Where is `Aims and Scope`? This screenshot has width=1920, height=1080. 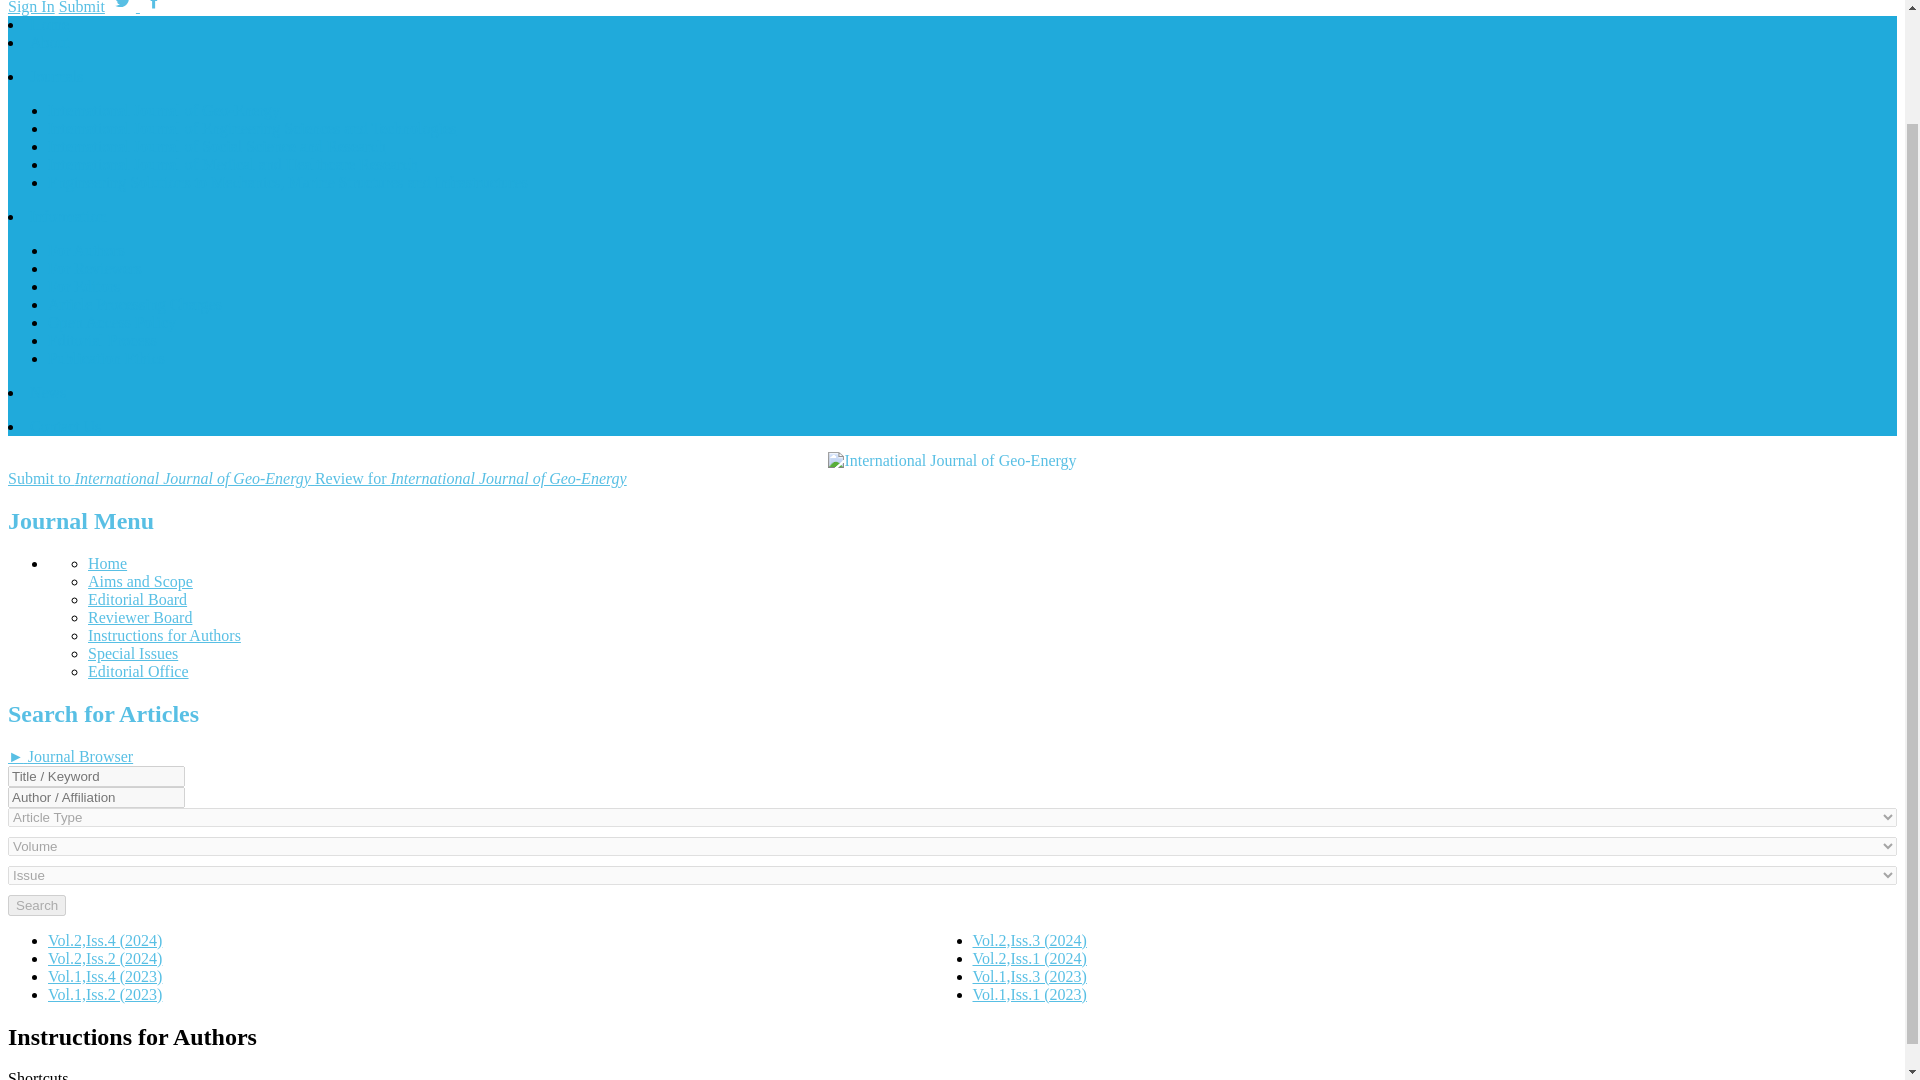
Aims and Scope is located at coordinates (140, 581).